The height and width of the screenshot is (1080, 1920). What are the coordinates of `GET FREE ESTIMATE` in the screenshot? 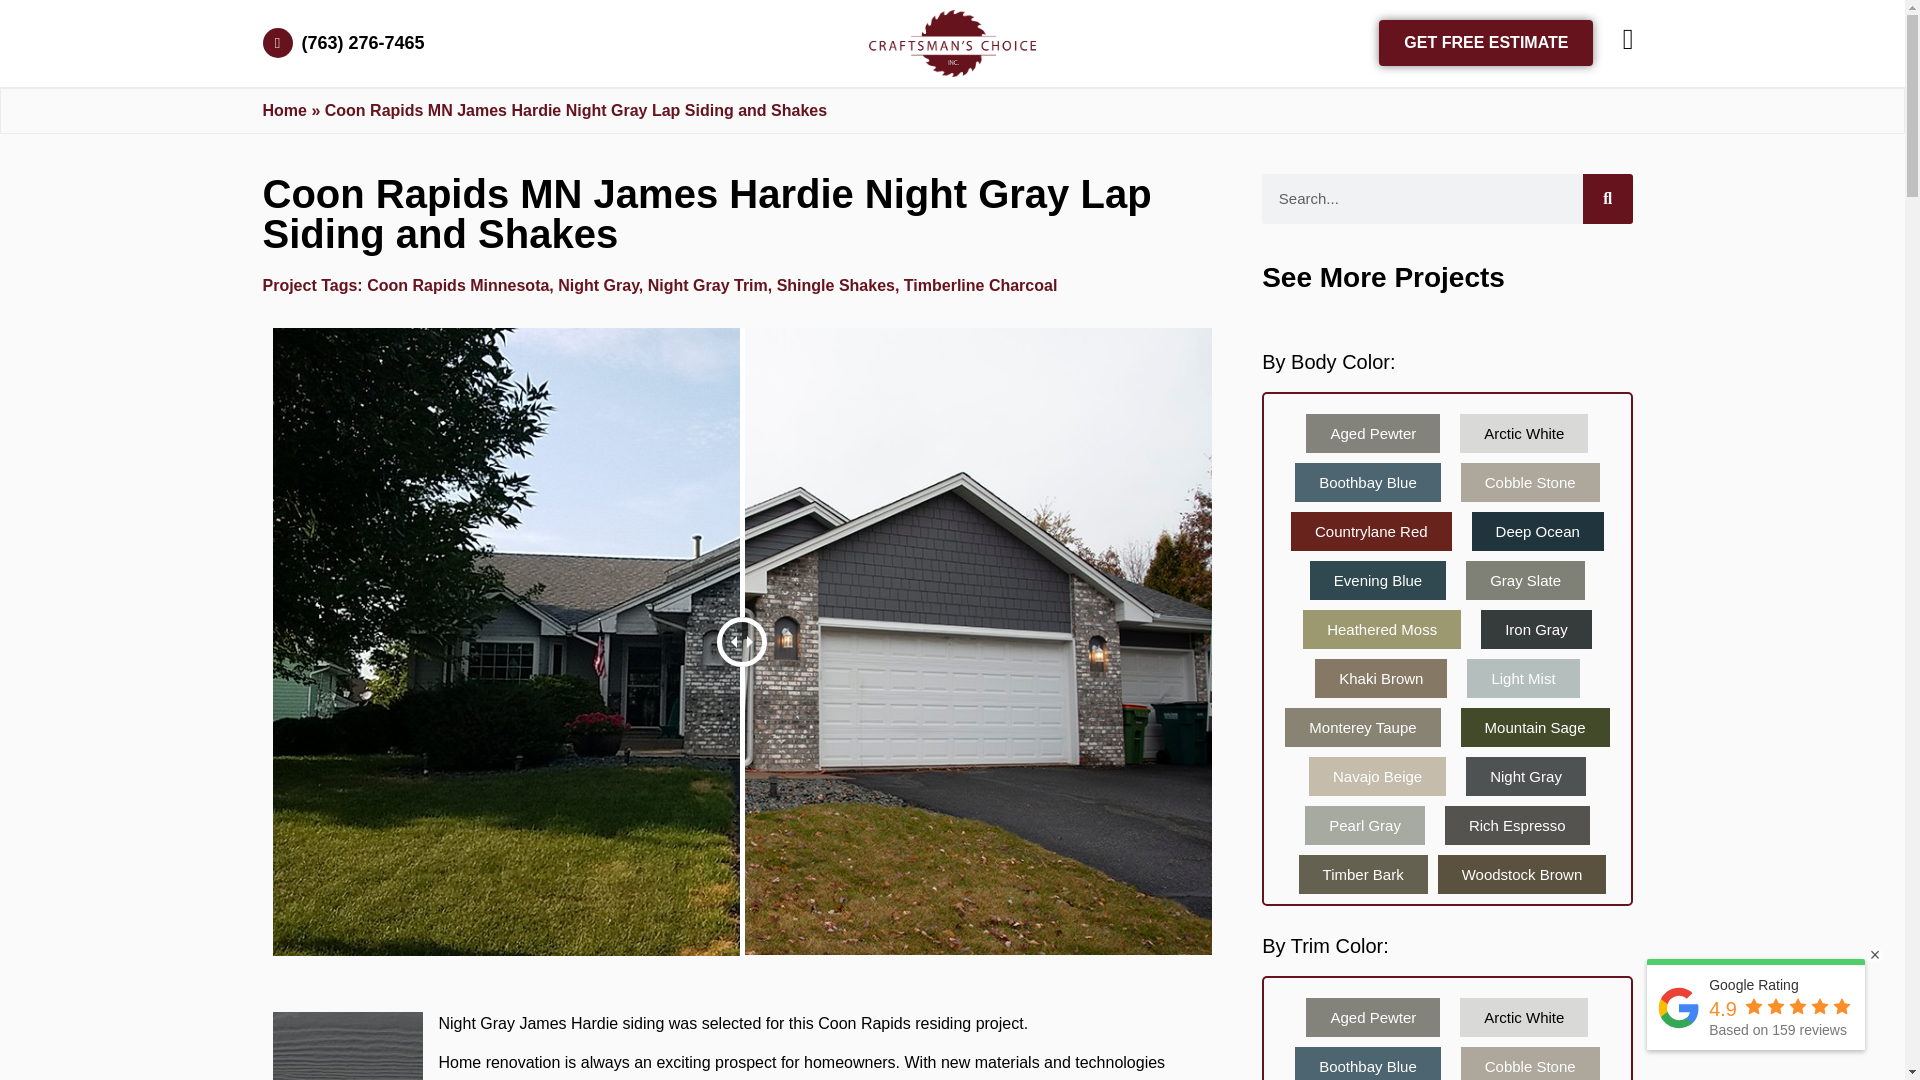 It's located at (1486, 42).